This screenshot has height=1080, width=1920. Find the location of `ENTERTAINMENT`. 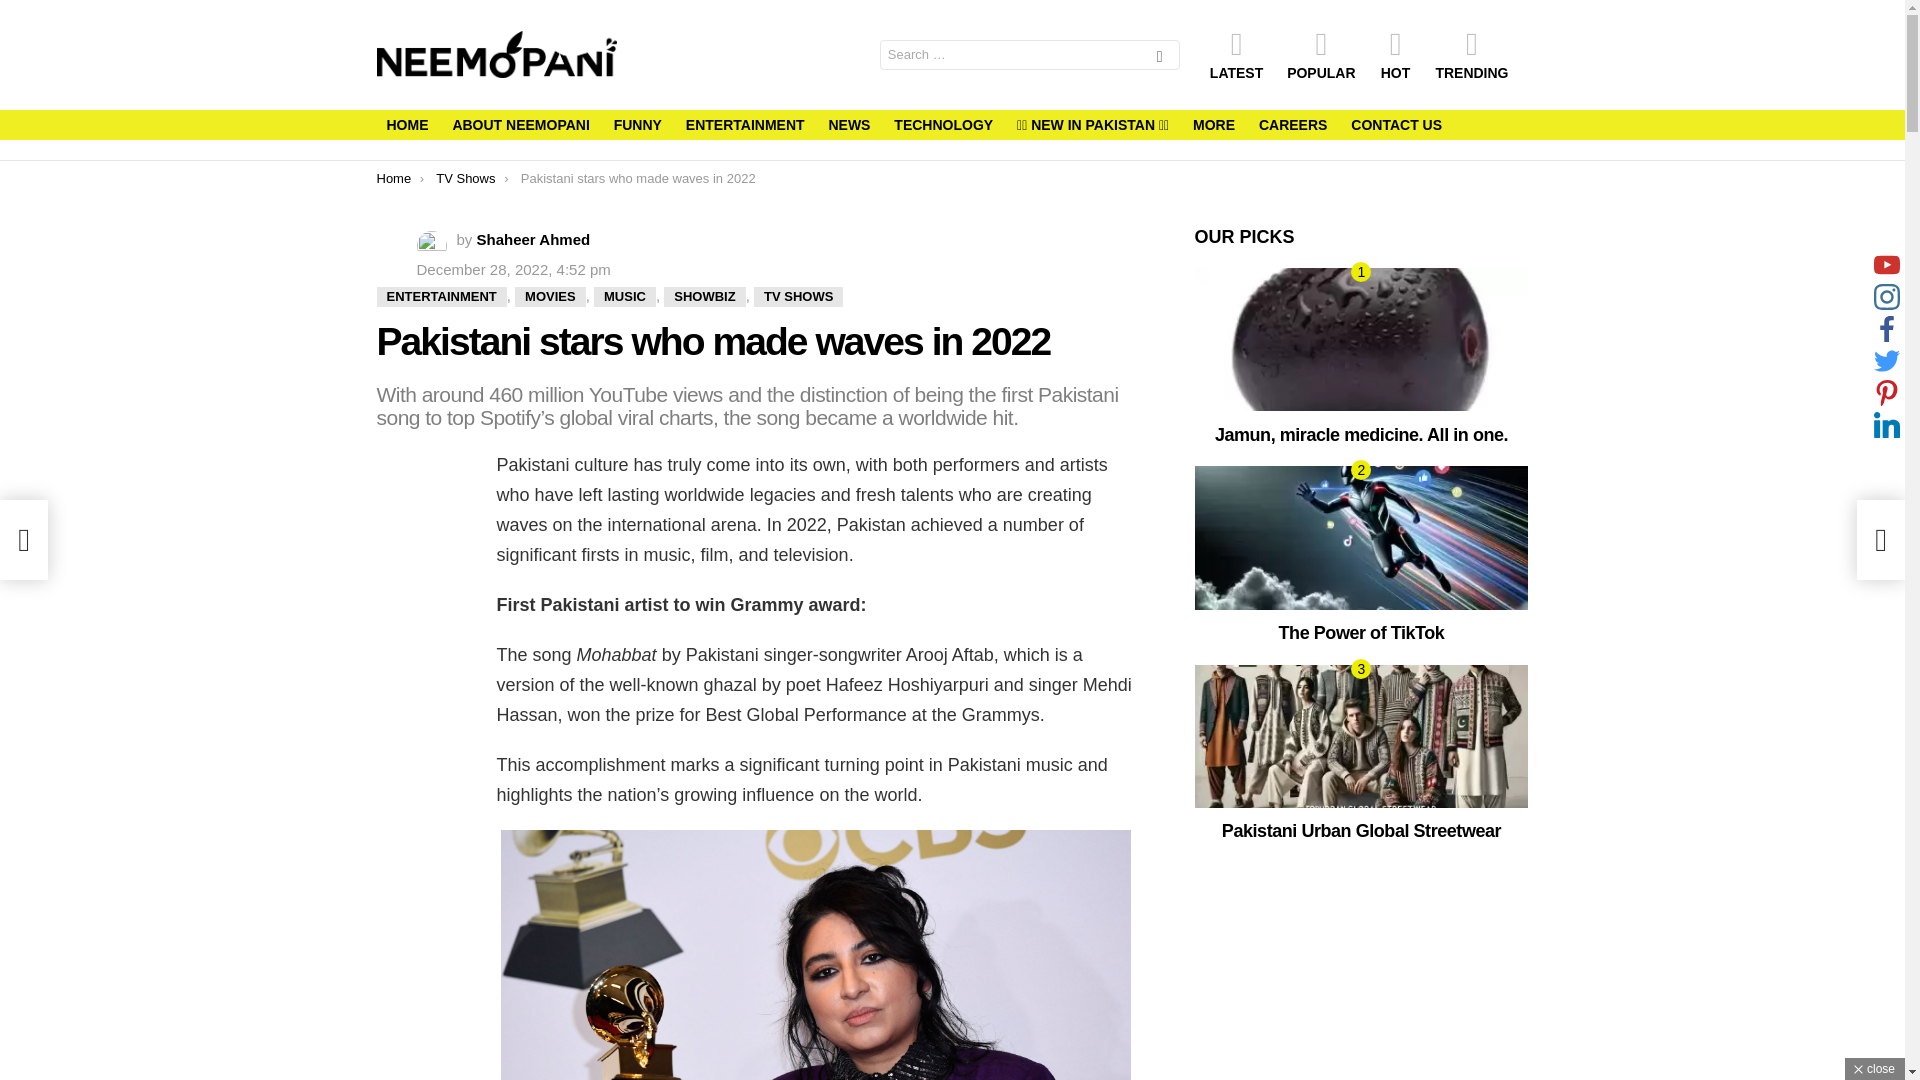

ENTERTAINMENT is located at coordinates (441, 296).